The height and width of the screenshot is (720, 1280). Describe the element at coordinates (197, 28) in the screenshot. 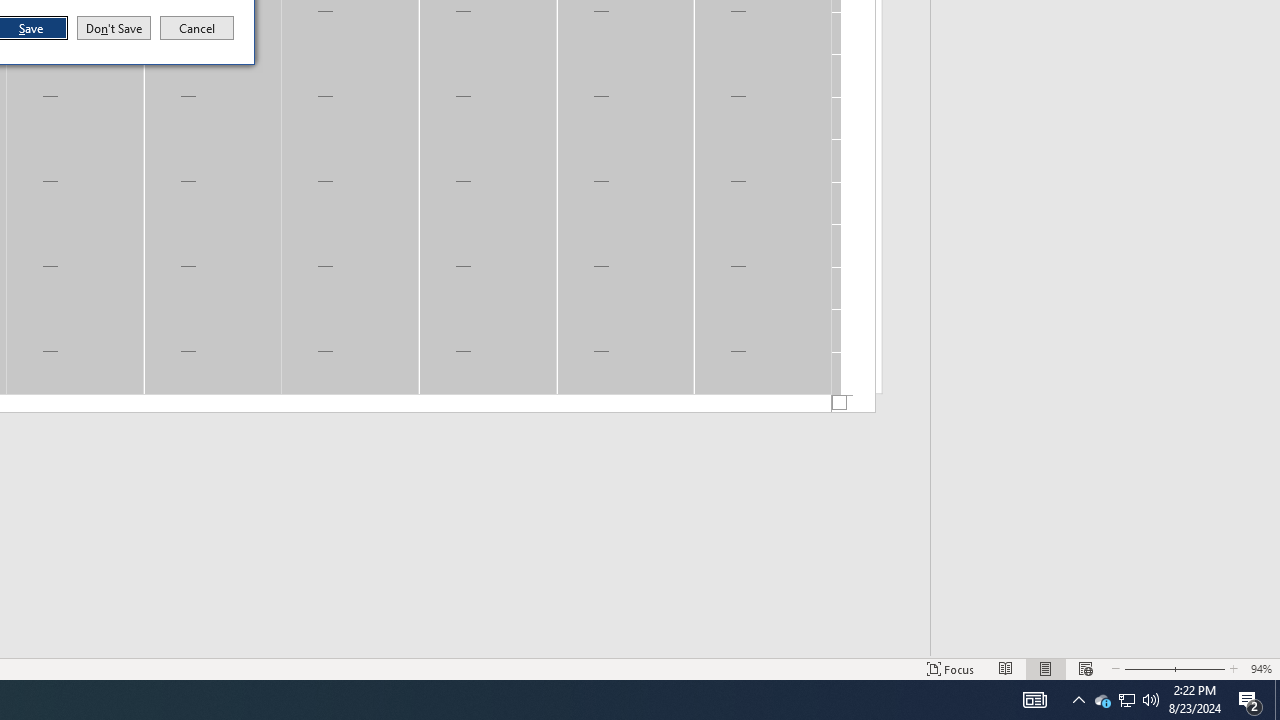

I see `Don't Save` at that location.